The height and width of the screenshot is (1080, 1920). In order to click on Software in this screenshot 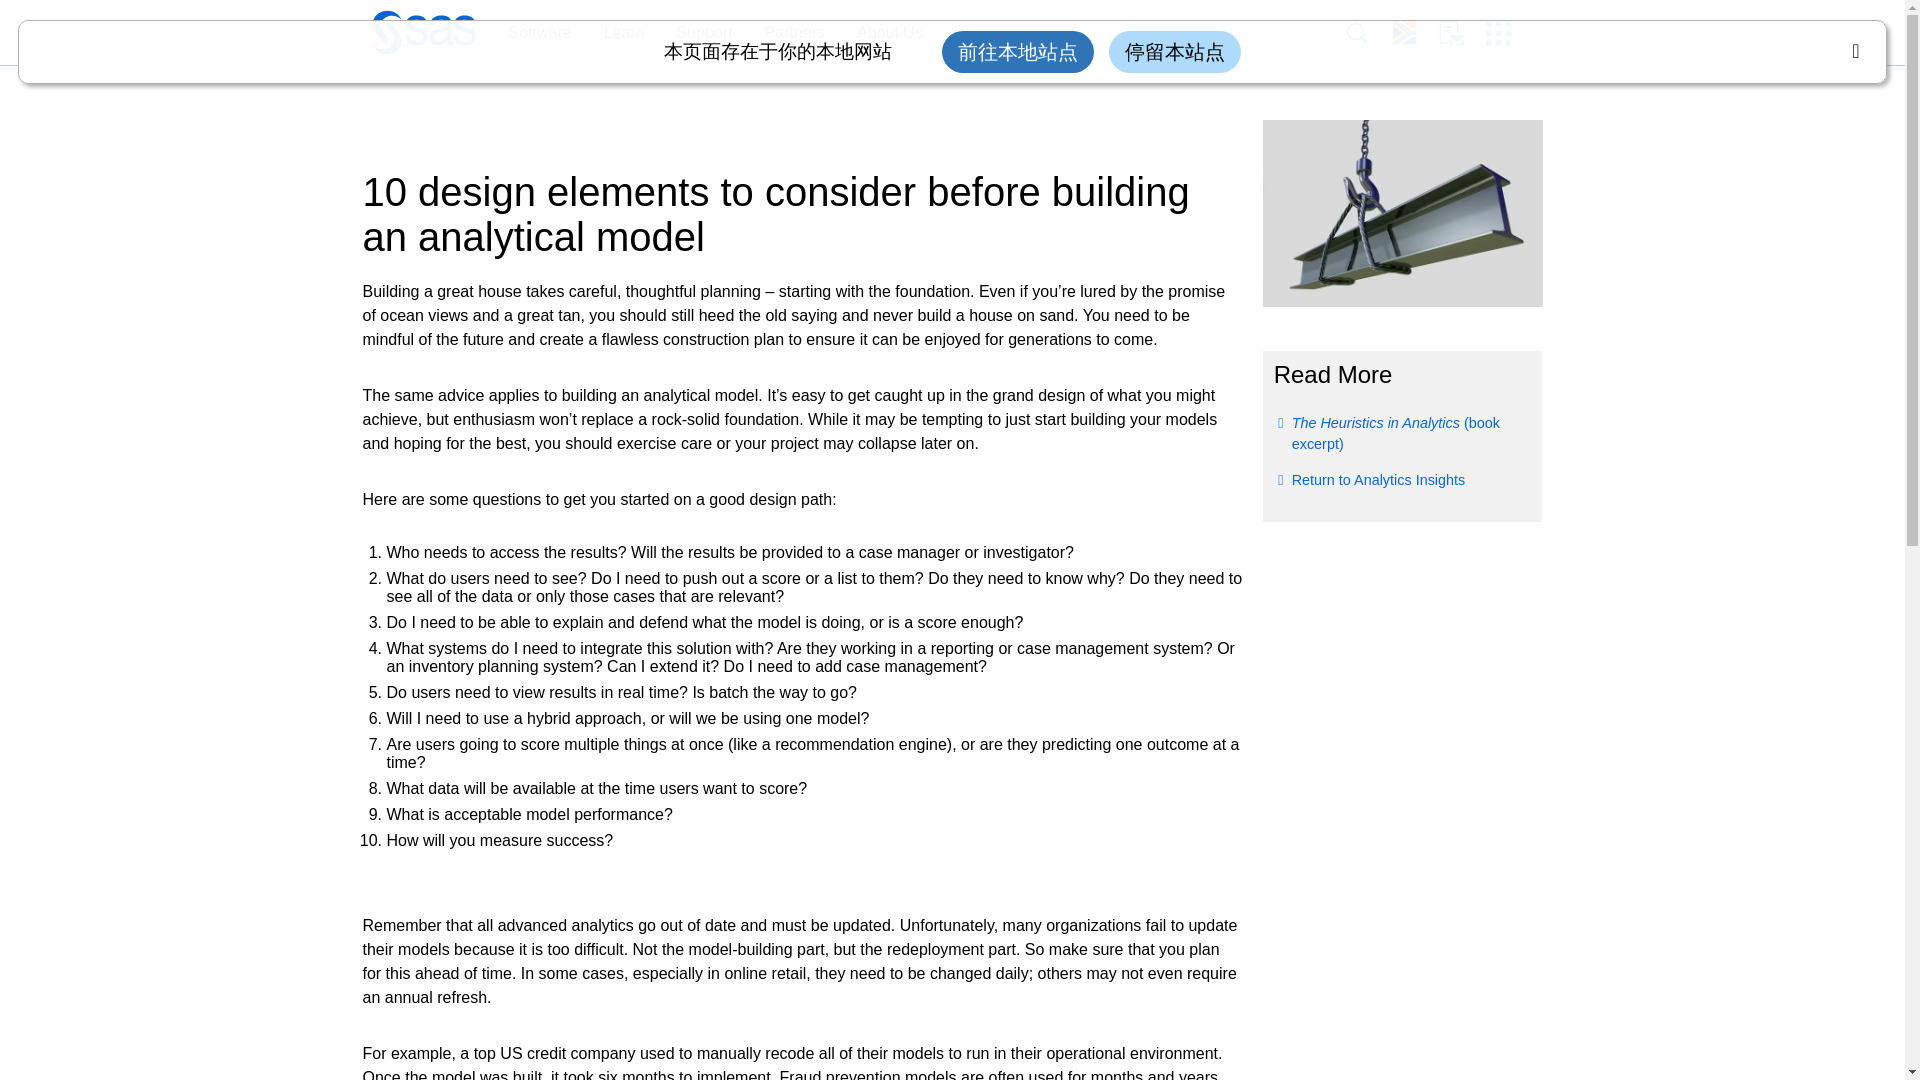, I will do `click(529, 33)`.